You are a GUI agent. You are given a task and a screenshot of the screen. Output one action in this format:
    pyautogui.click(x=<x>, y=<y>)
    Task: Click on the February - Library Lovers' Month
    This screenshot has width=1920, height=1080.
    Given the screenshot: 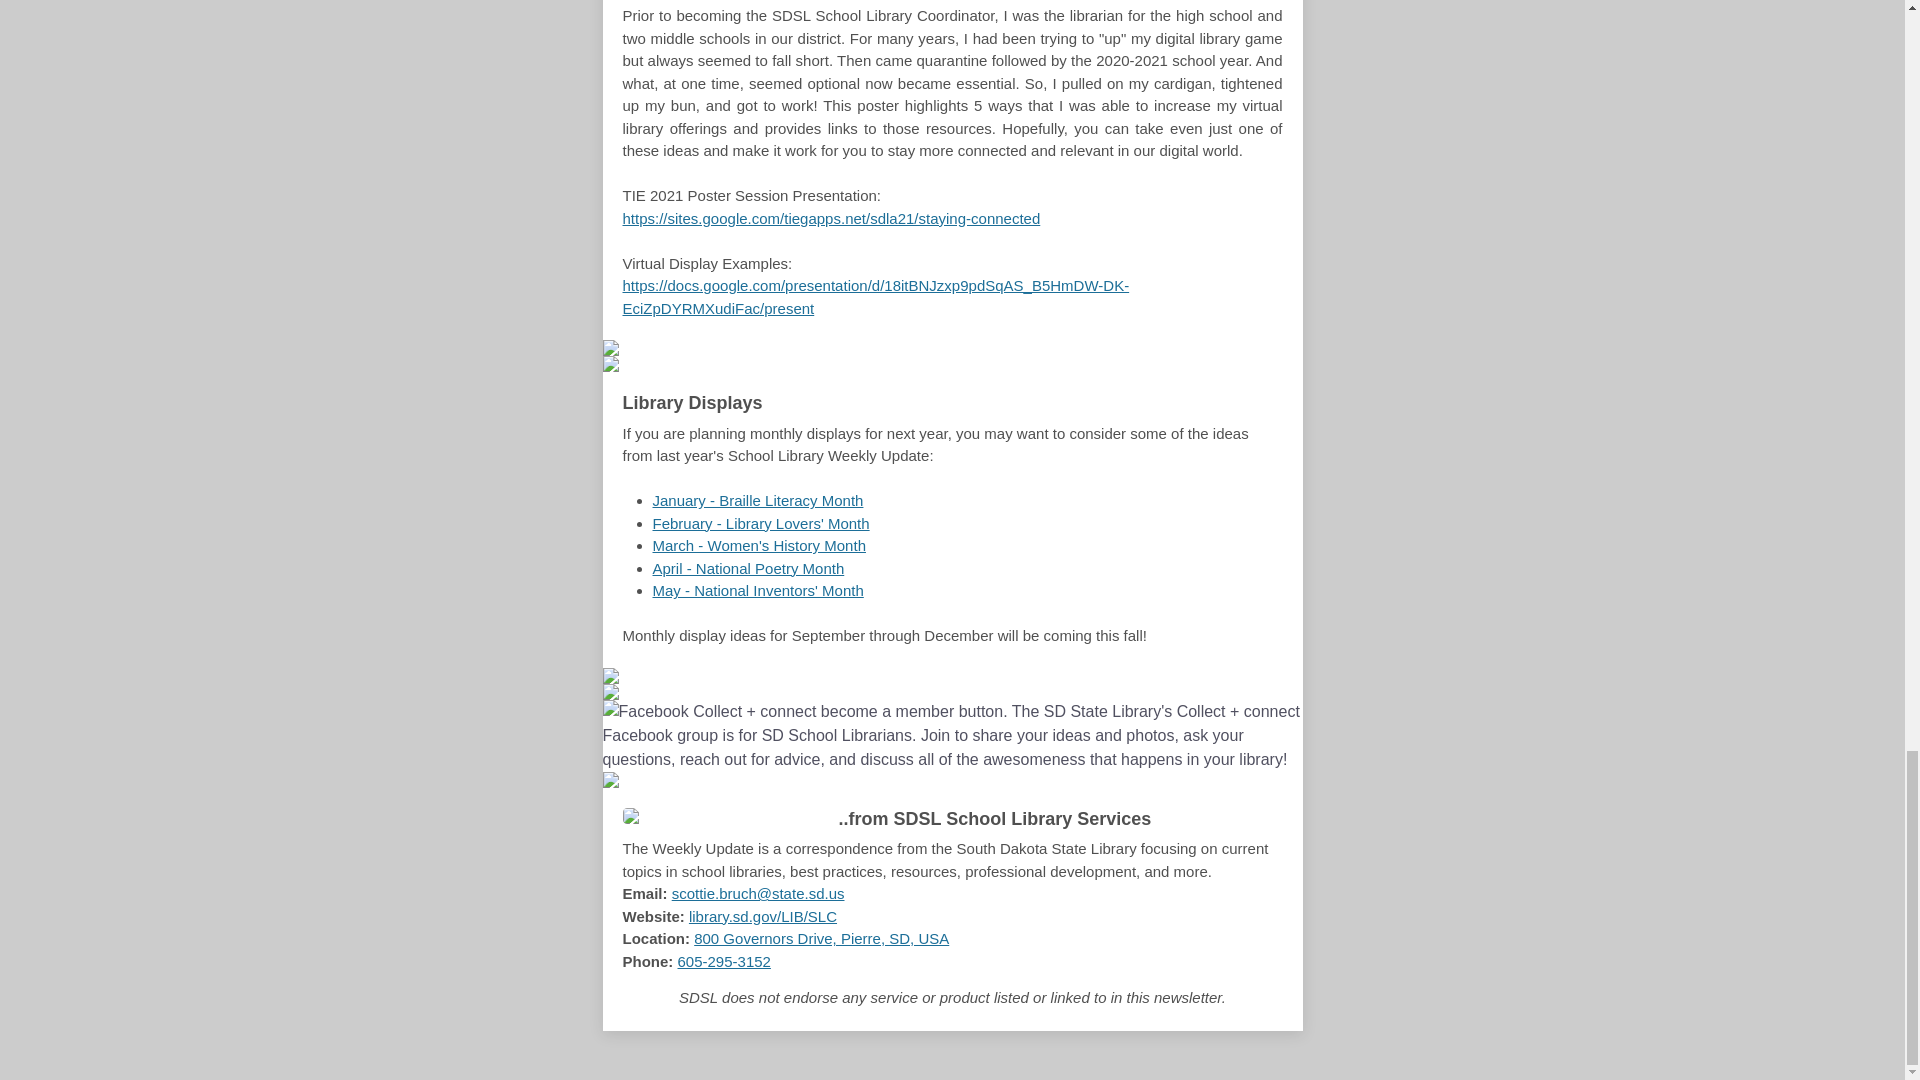 What is the action you would take?
    pyautogui.click(x=760, y=524)
    